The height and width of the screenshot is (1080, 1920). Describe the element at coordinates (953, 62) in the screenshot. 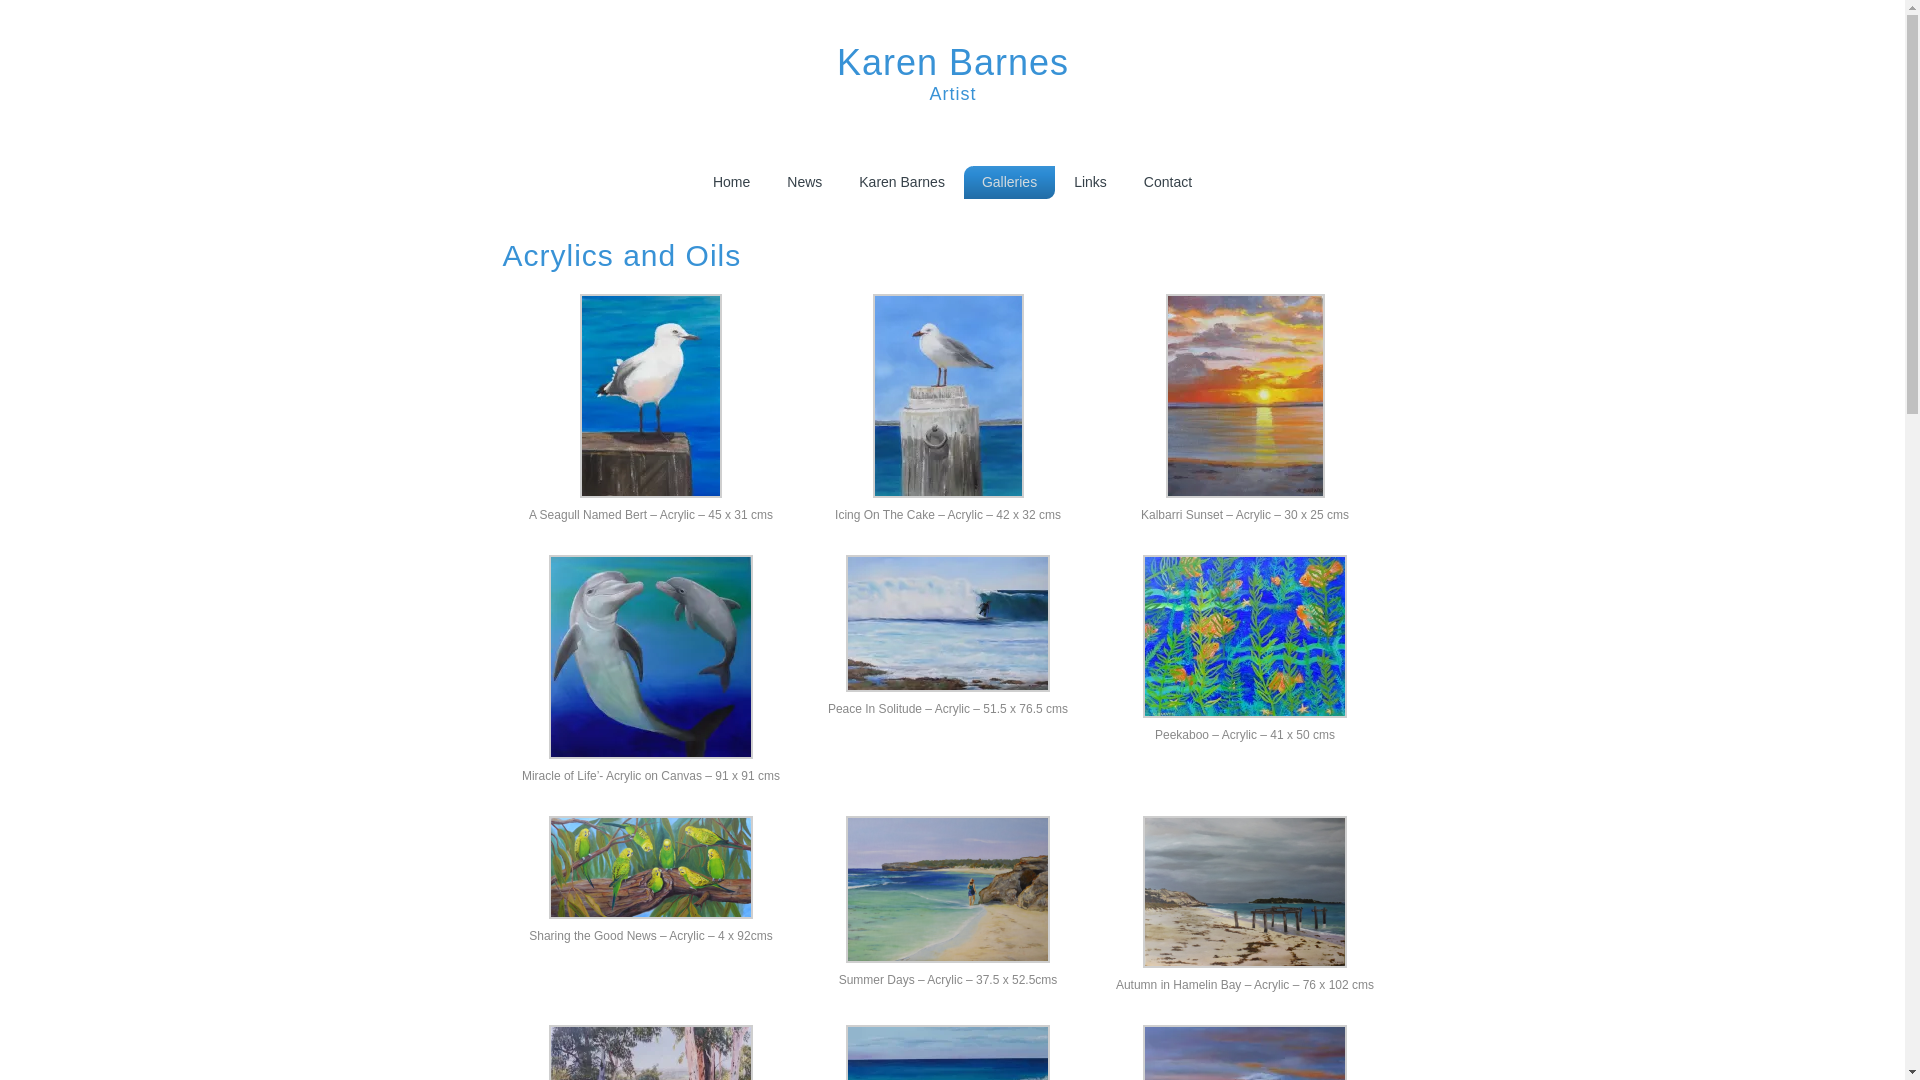

I see `Karen Barnes` at that location.